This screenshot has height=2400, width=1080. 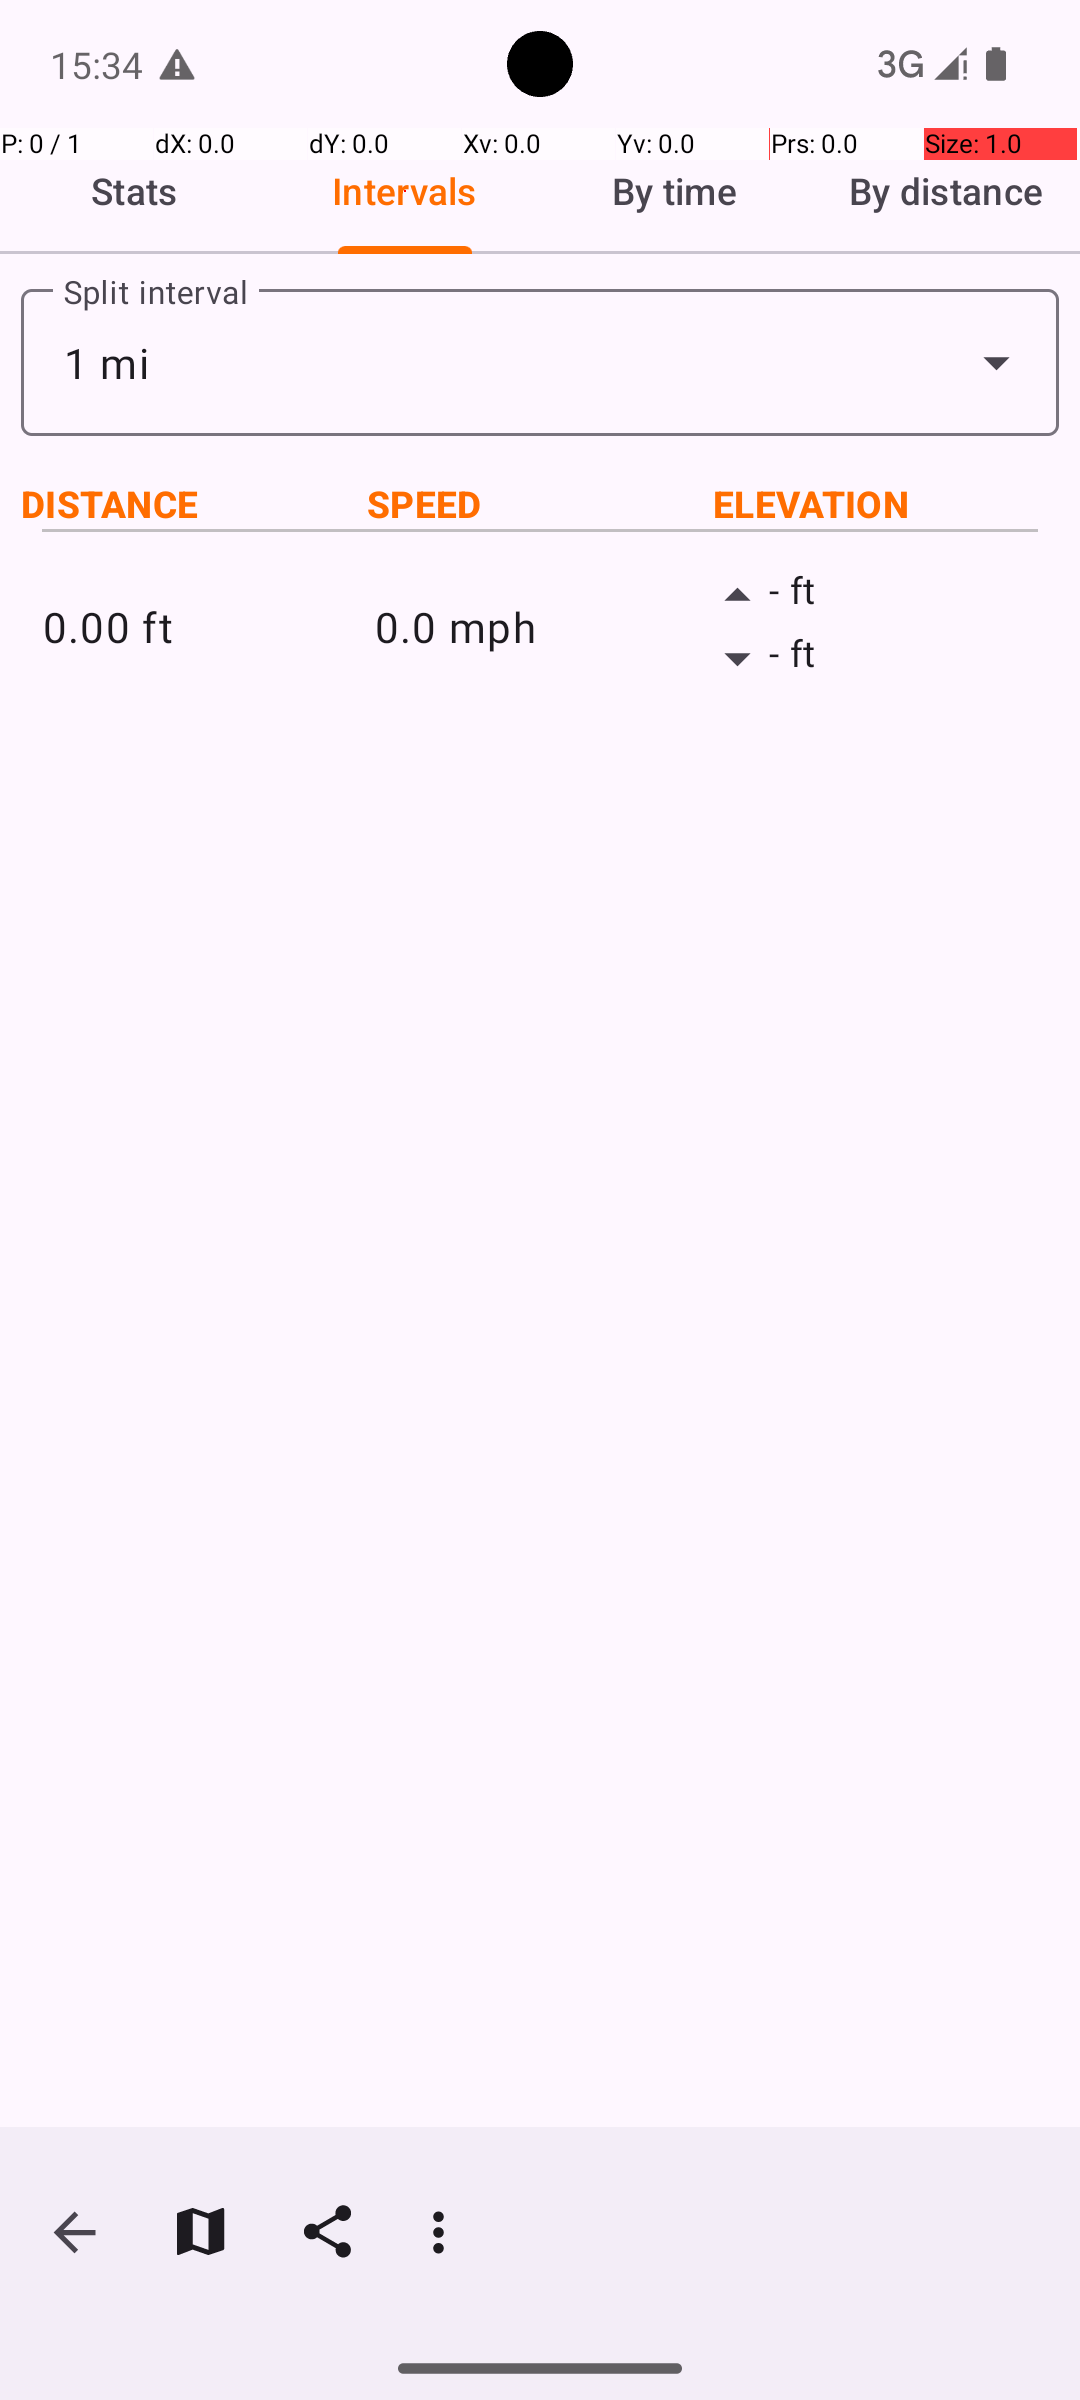 I want to click on Intervals, so click(x=405, y=191).